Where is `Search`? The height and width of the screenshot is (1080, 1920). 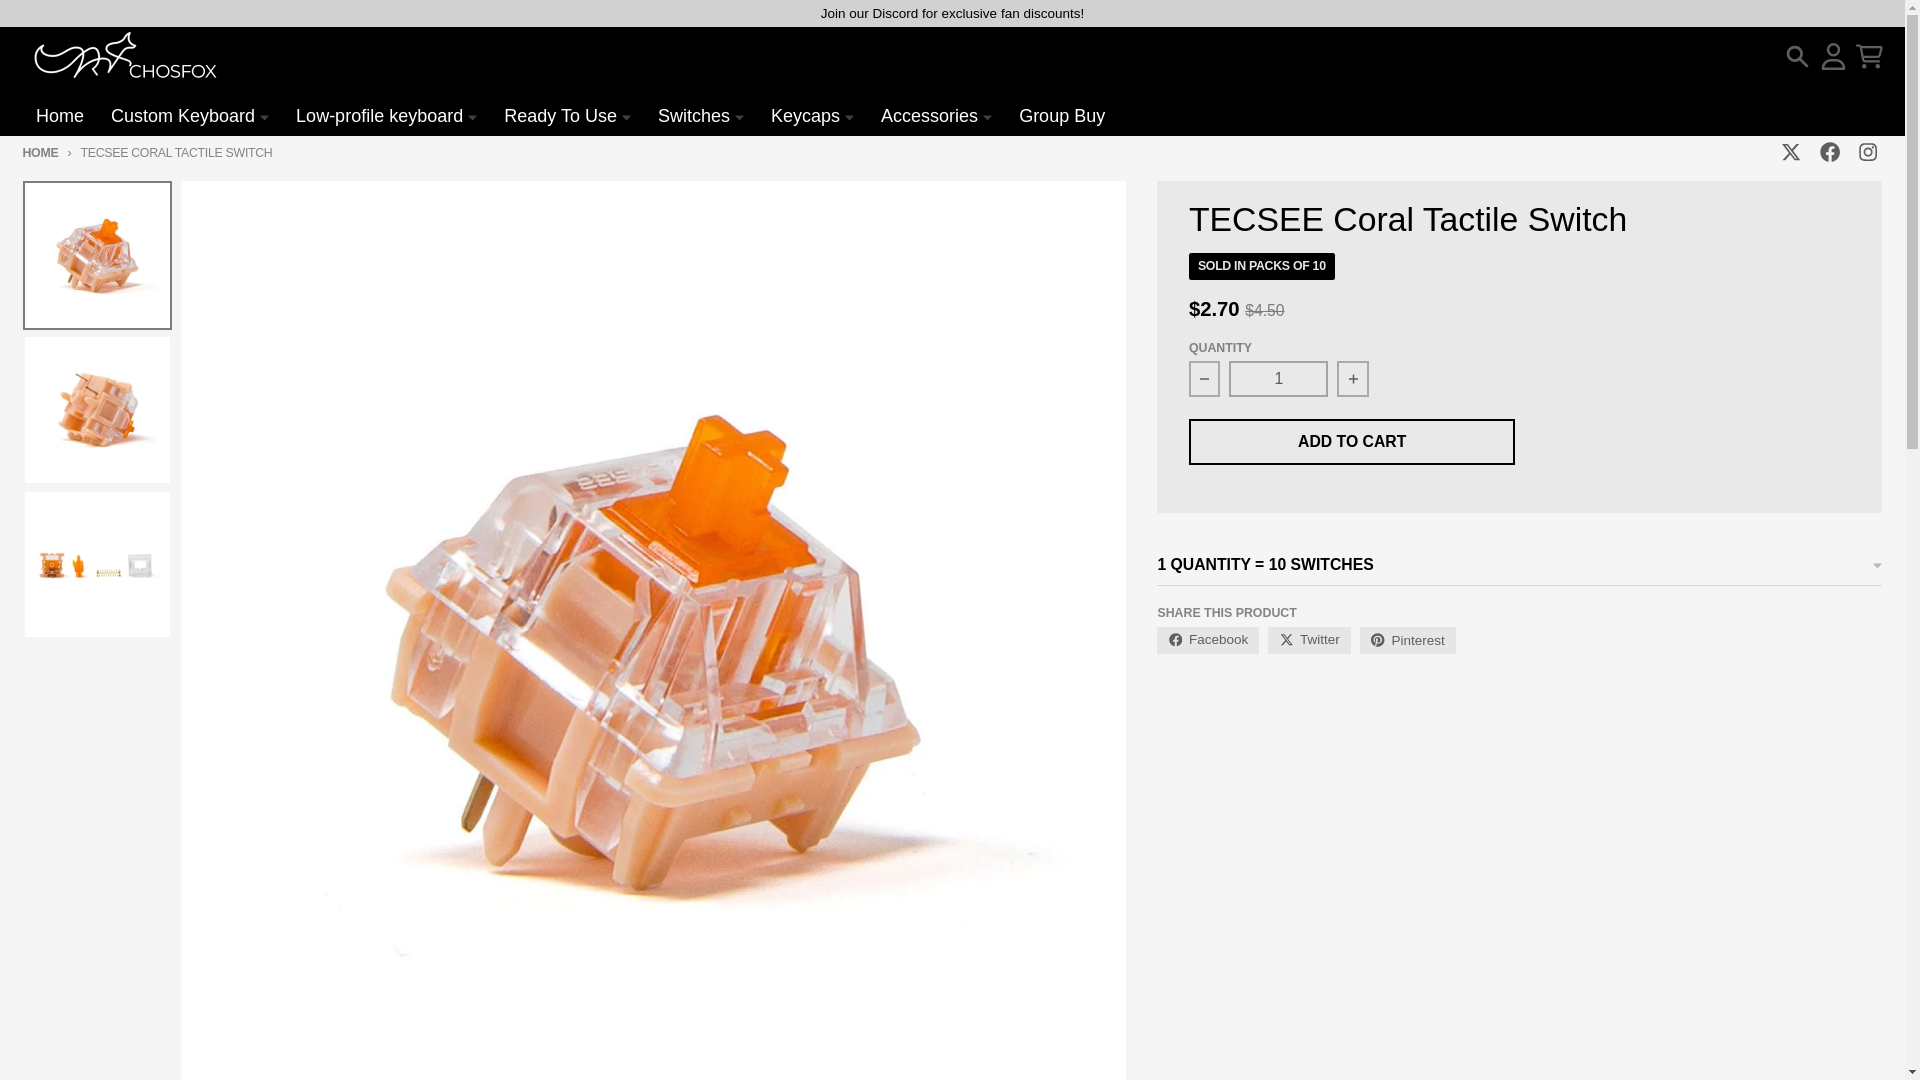 Search is located at coordinates (1796, 56).